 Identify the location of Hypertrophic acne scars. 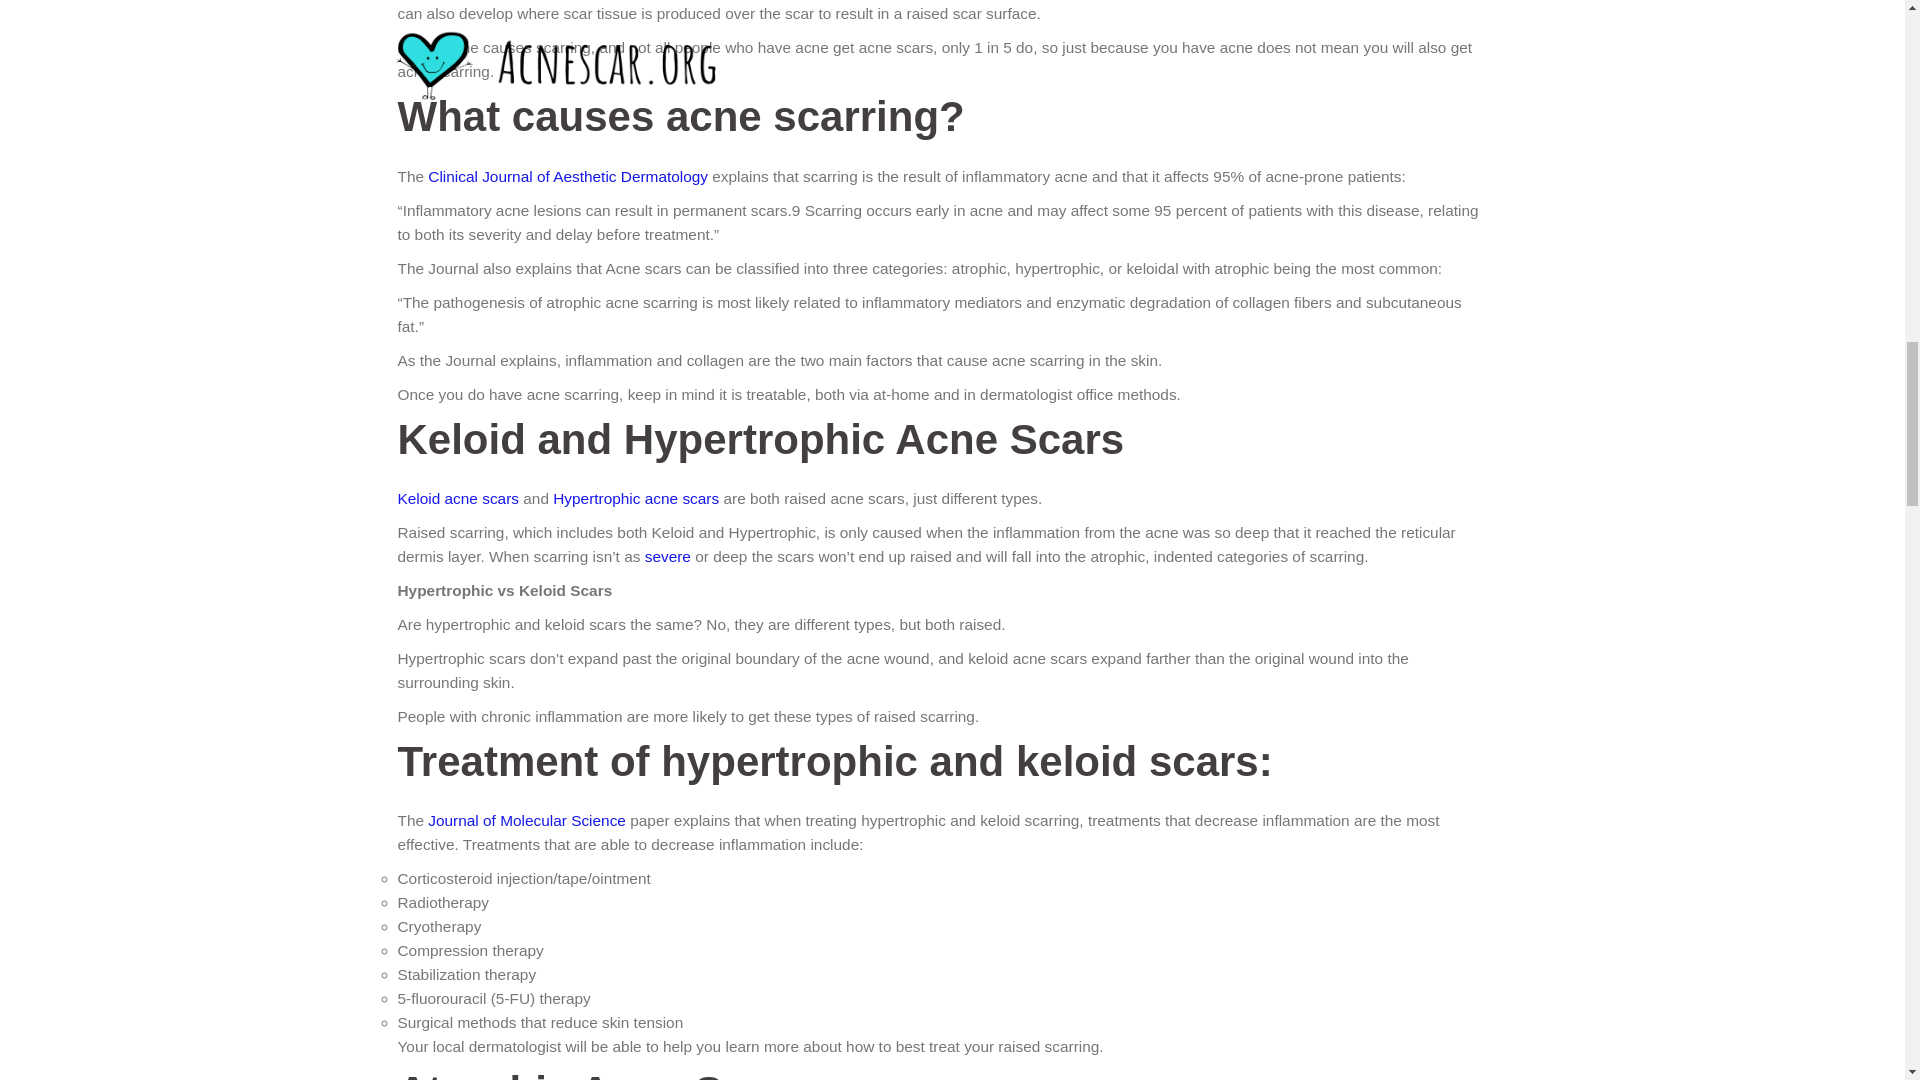
(635, 498).